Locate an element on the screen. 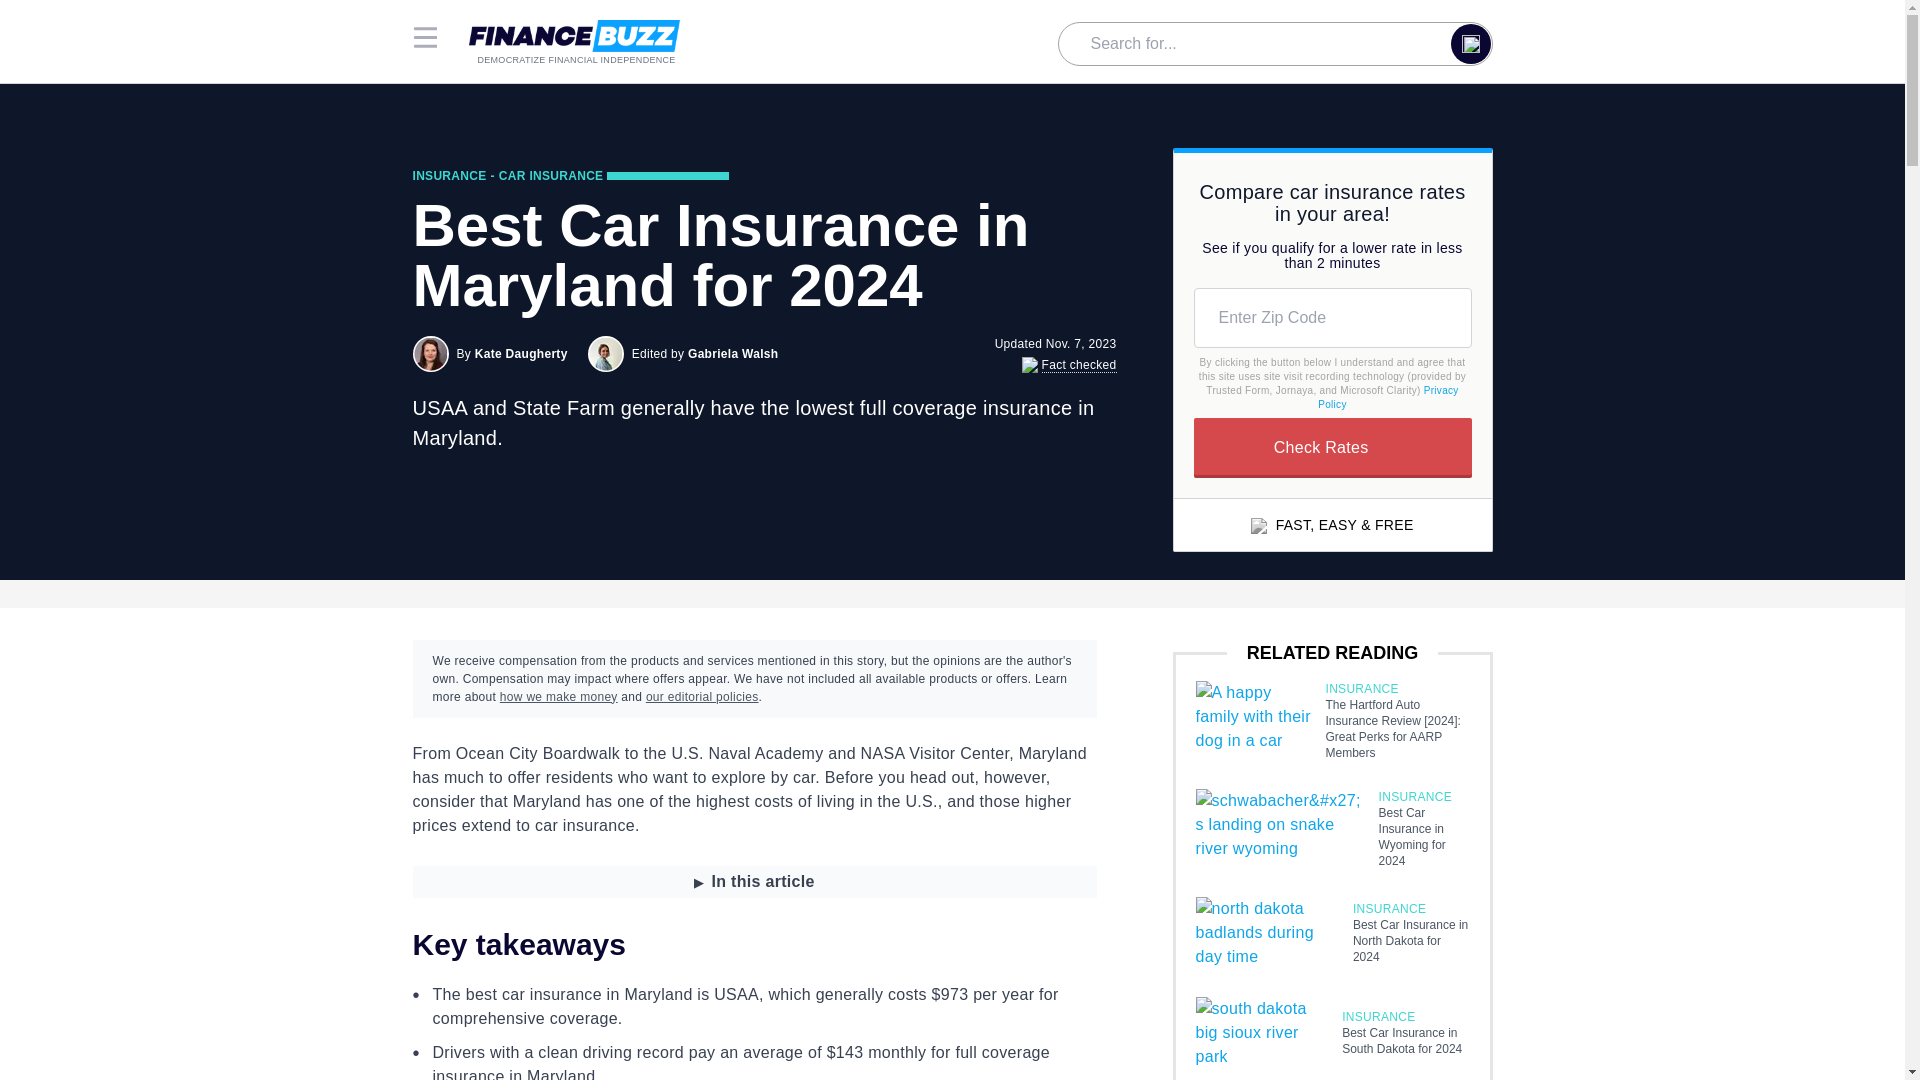 The height and width of the screenshot is (1080, 1920). DEMOCRATIZE FINANCIAL INDEPENDENCE is located at coordinates (574, 44).